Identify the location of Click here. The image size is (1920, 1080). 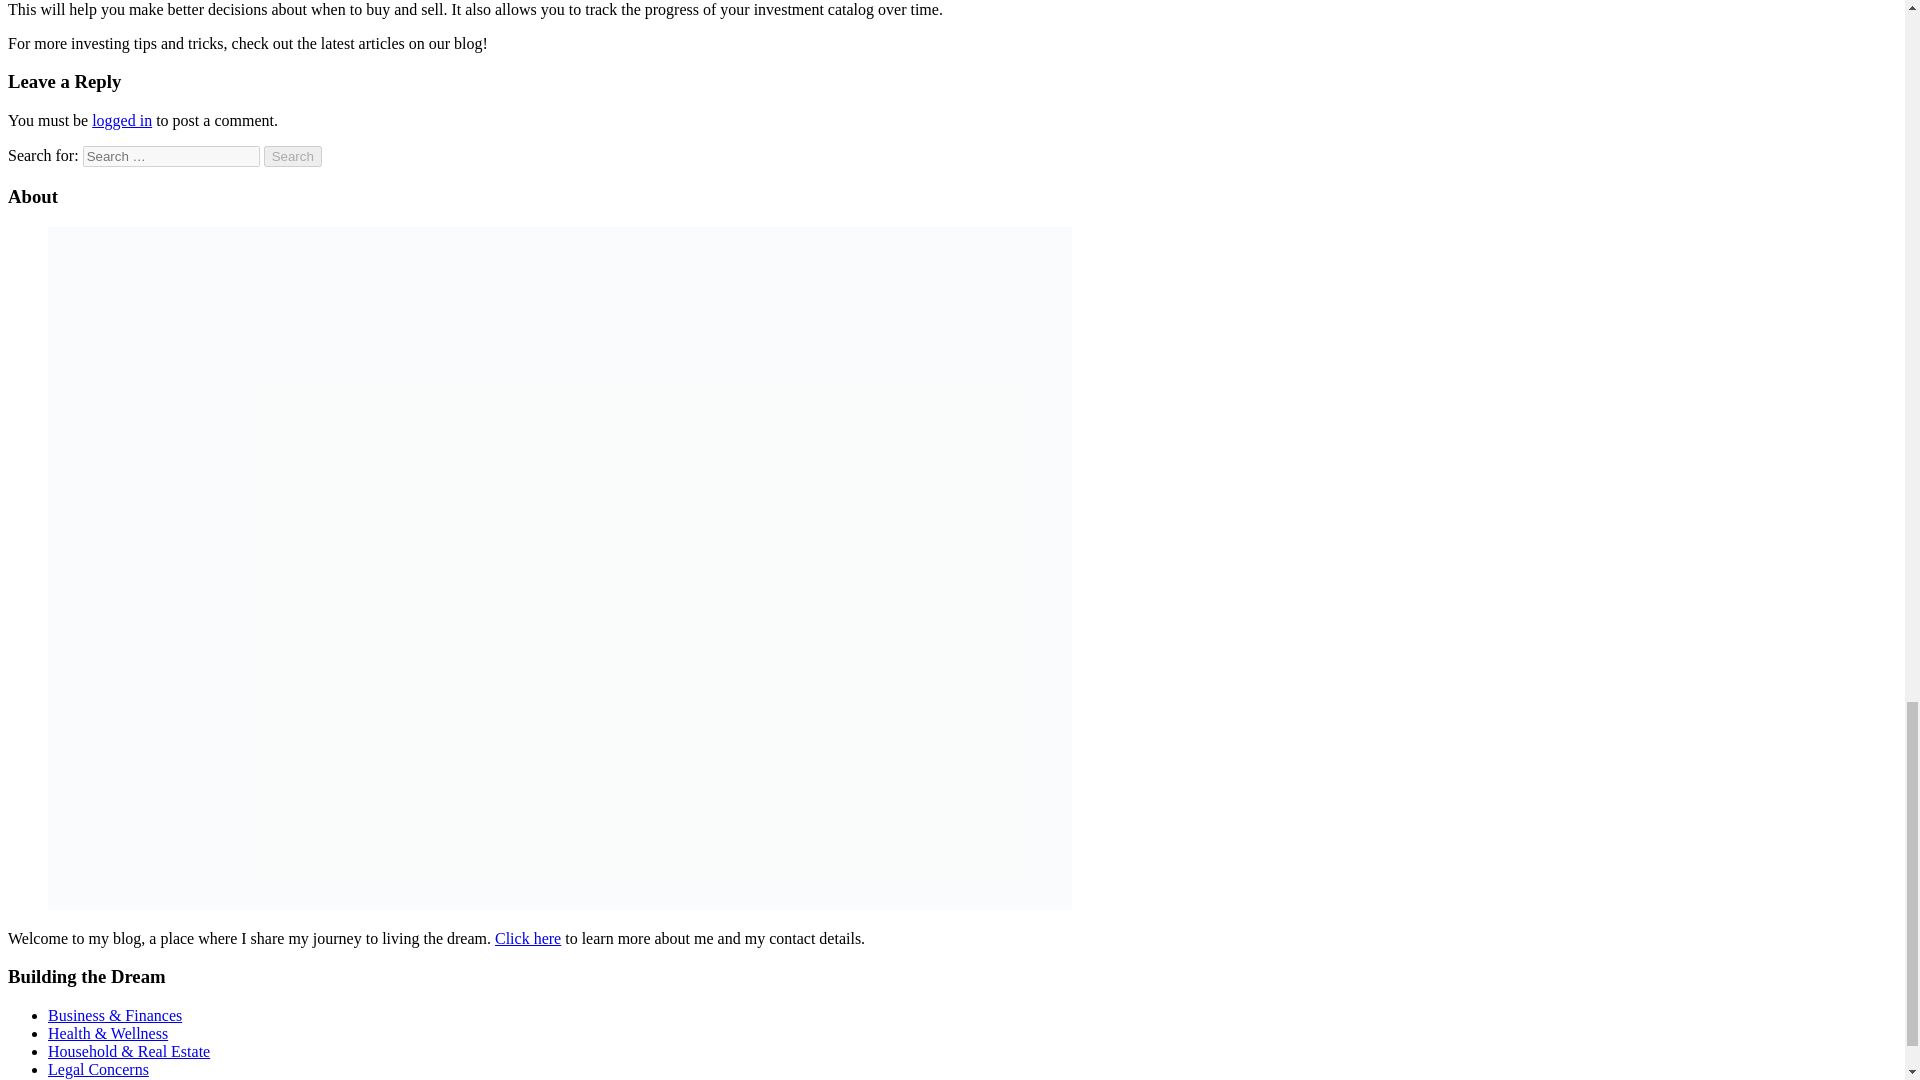
(528, 938).